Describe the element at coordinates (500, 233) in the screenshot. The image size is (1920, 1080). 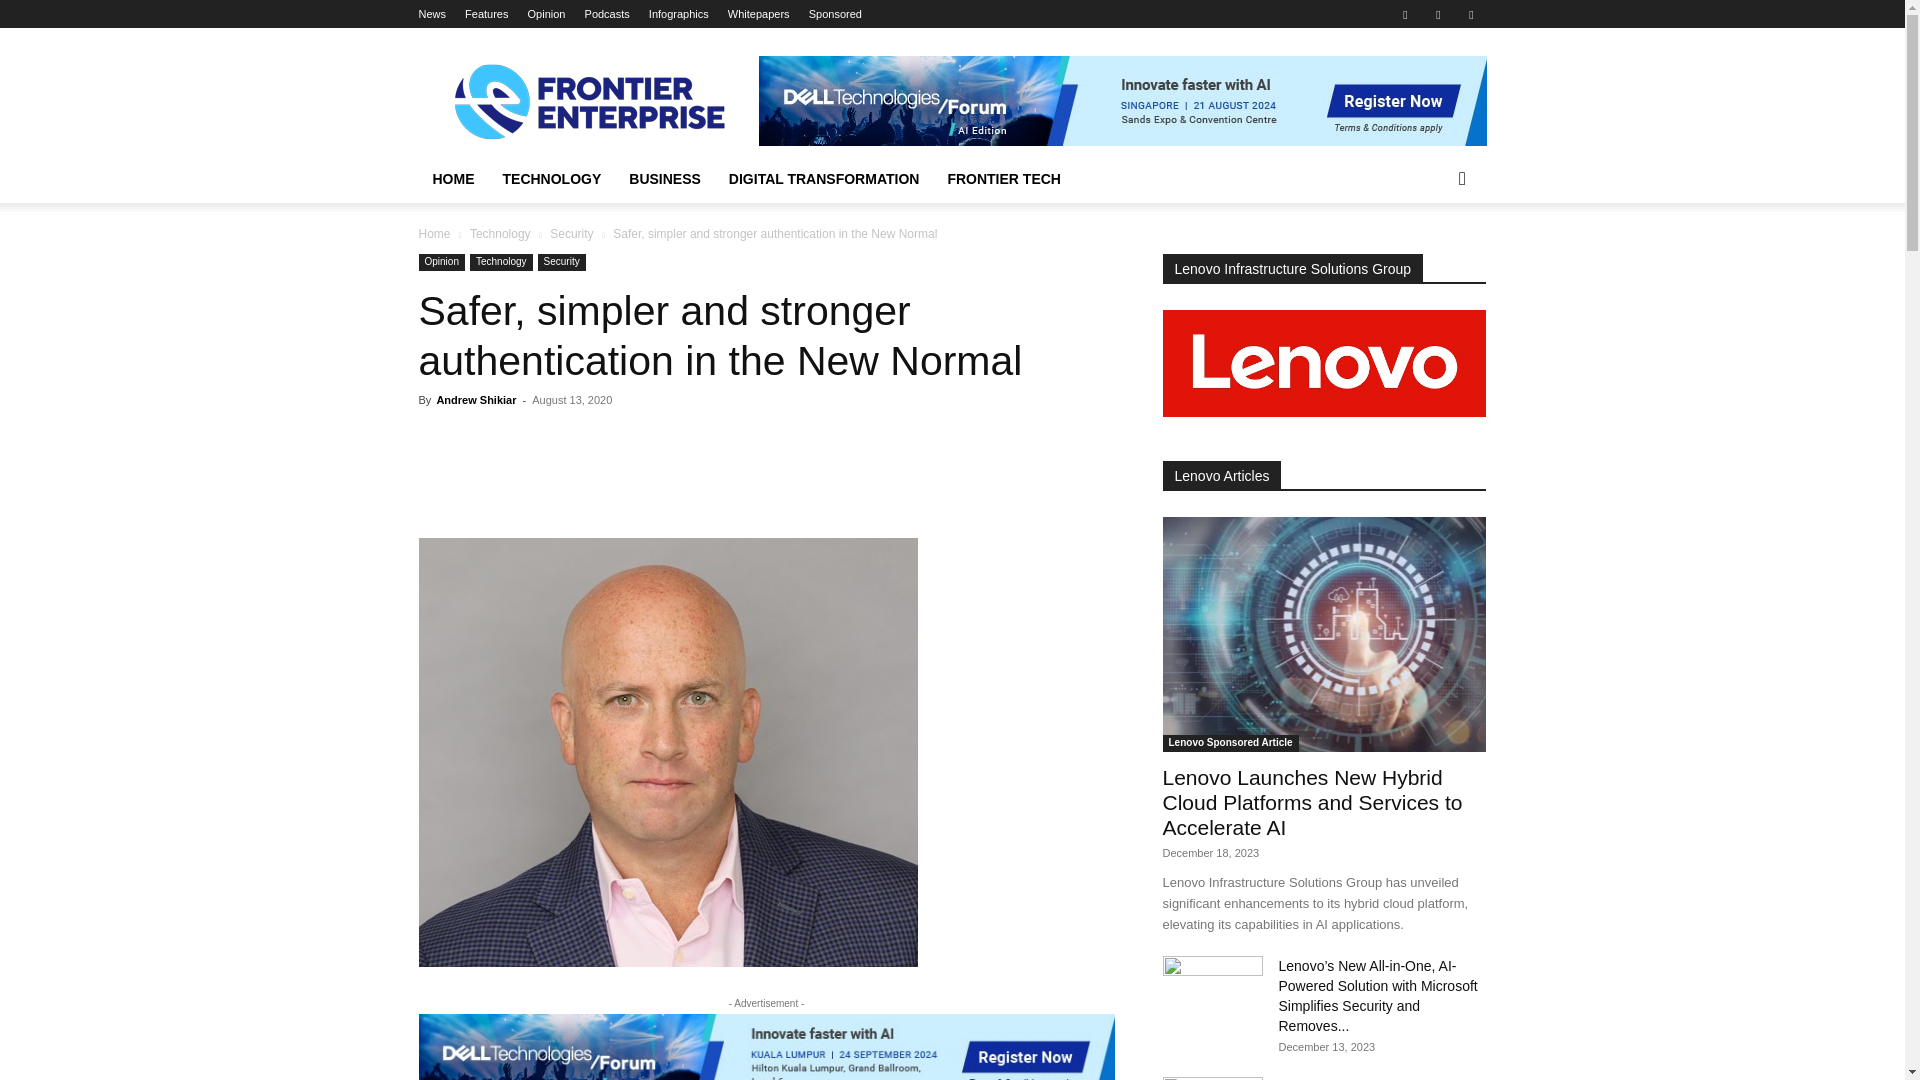
I see `View all posts in Technology` at that location.